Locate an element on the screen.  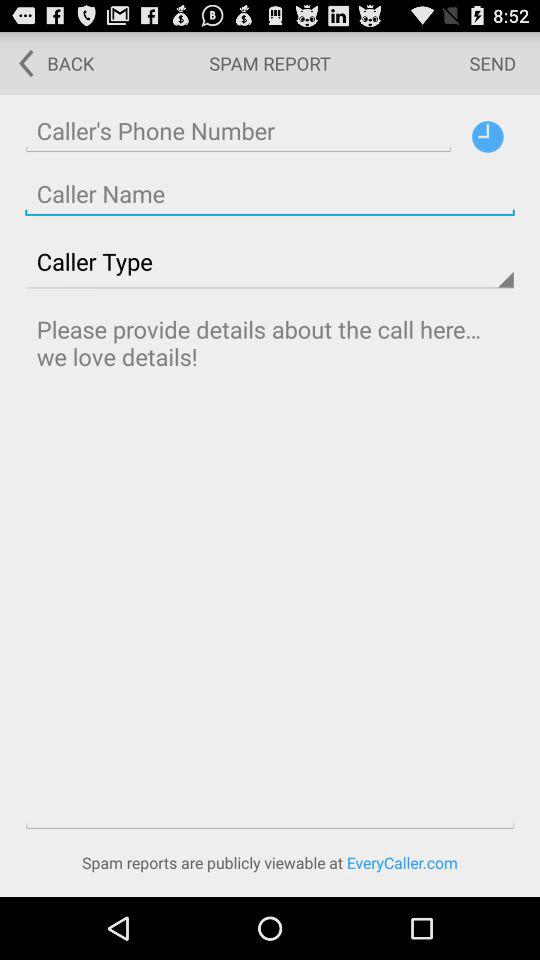
screen page is located at coordinates (270, 194).